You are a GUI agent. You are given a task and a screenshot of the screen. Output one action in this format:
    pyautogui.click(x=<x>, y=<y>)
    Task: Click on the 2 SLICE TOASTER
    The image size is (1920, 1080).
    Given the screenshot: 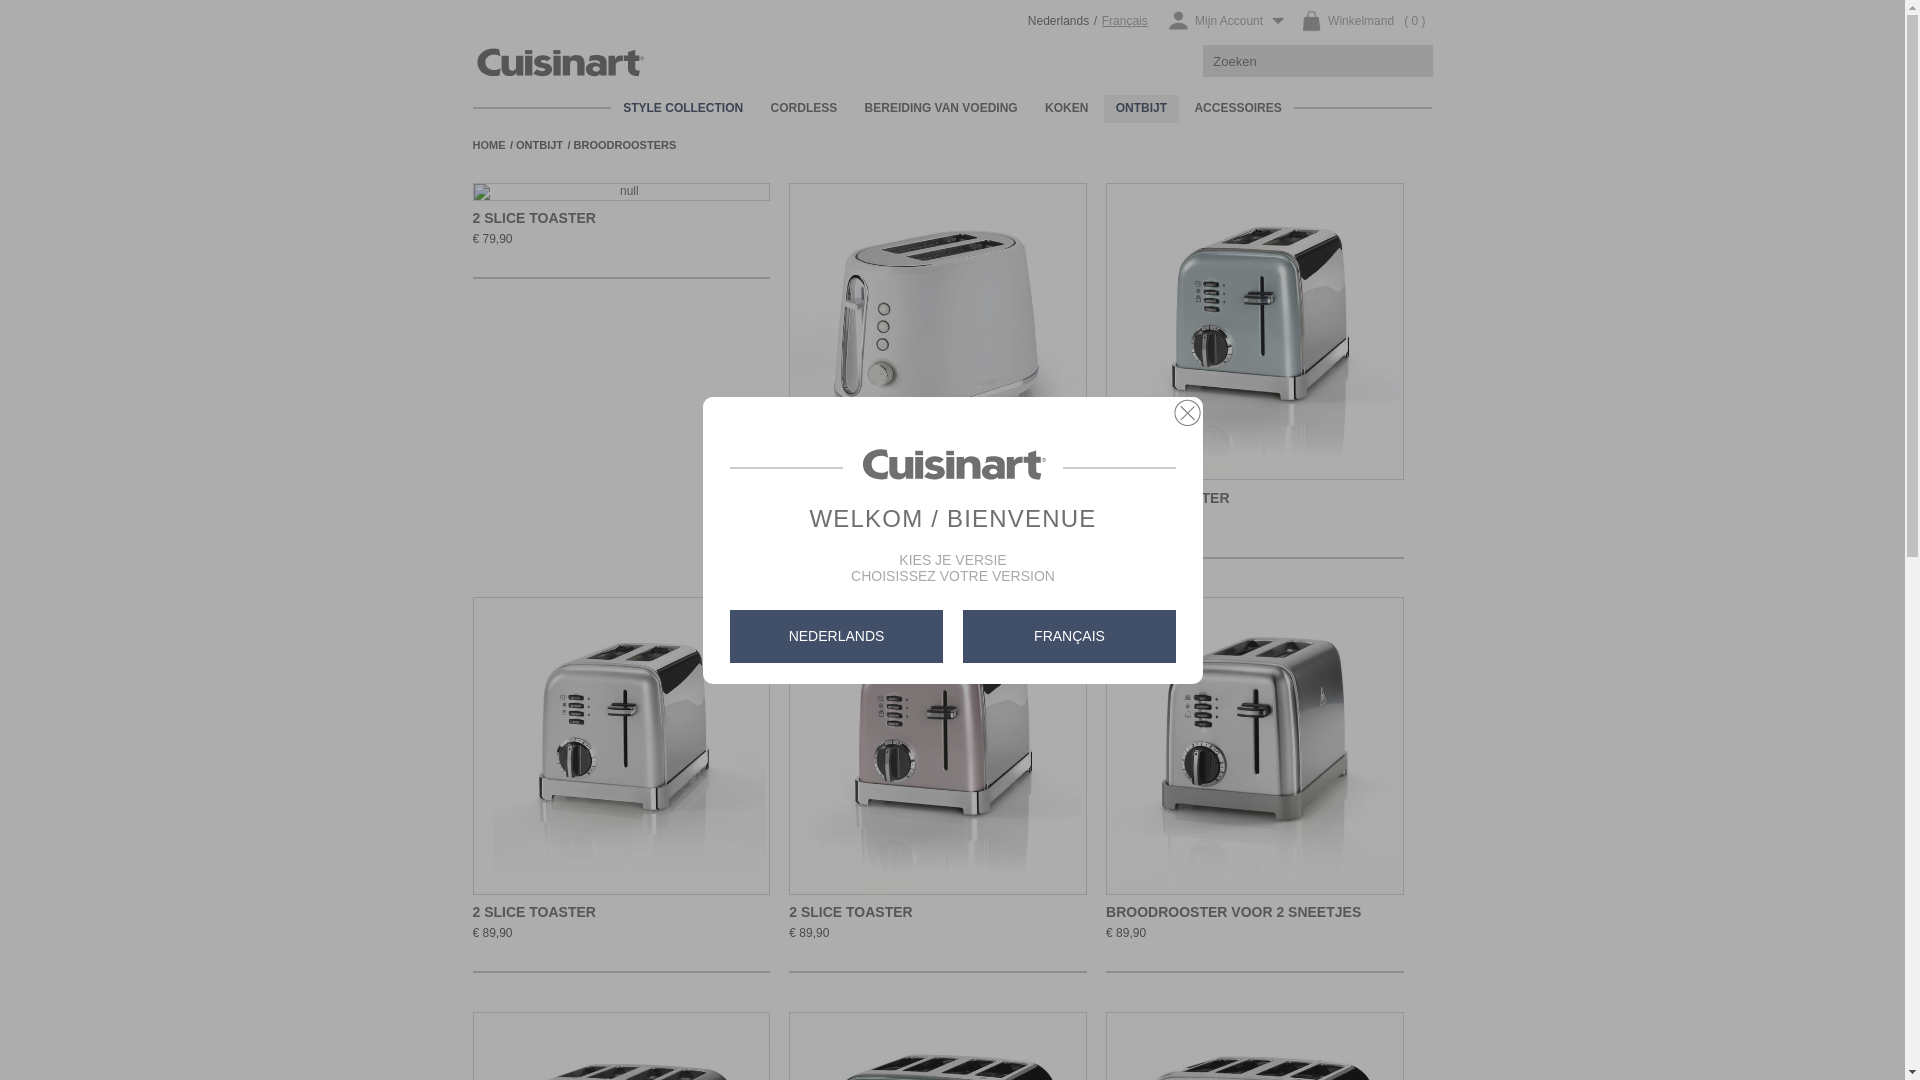 What is the action you would take?
    pyautogui.click(x=534, y=912)
    